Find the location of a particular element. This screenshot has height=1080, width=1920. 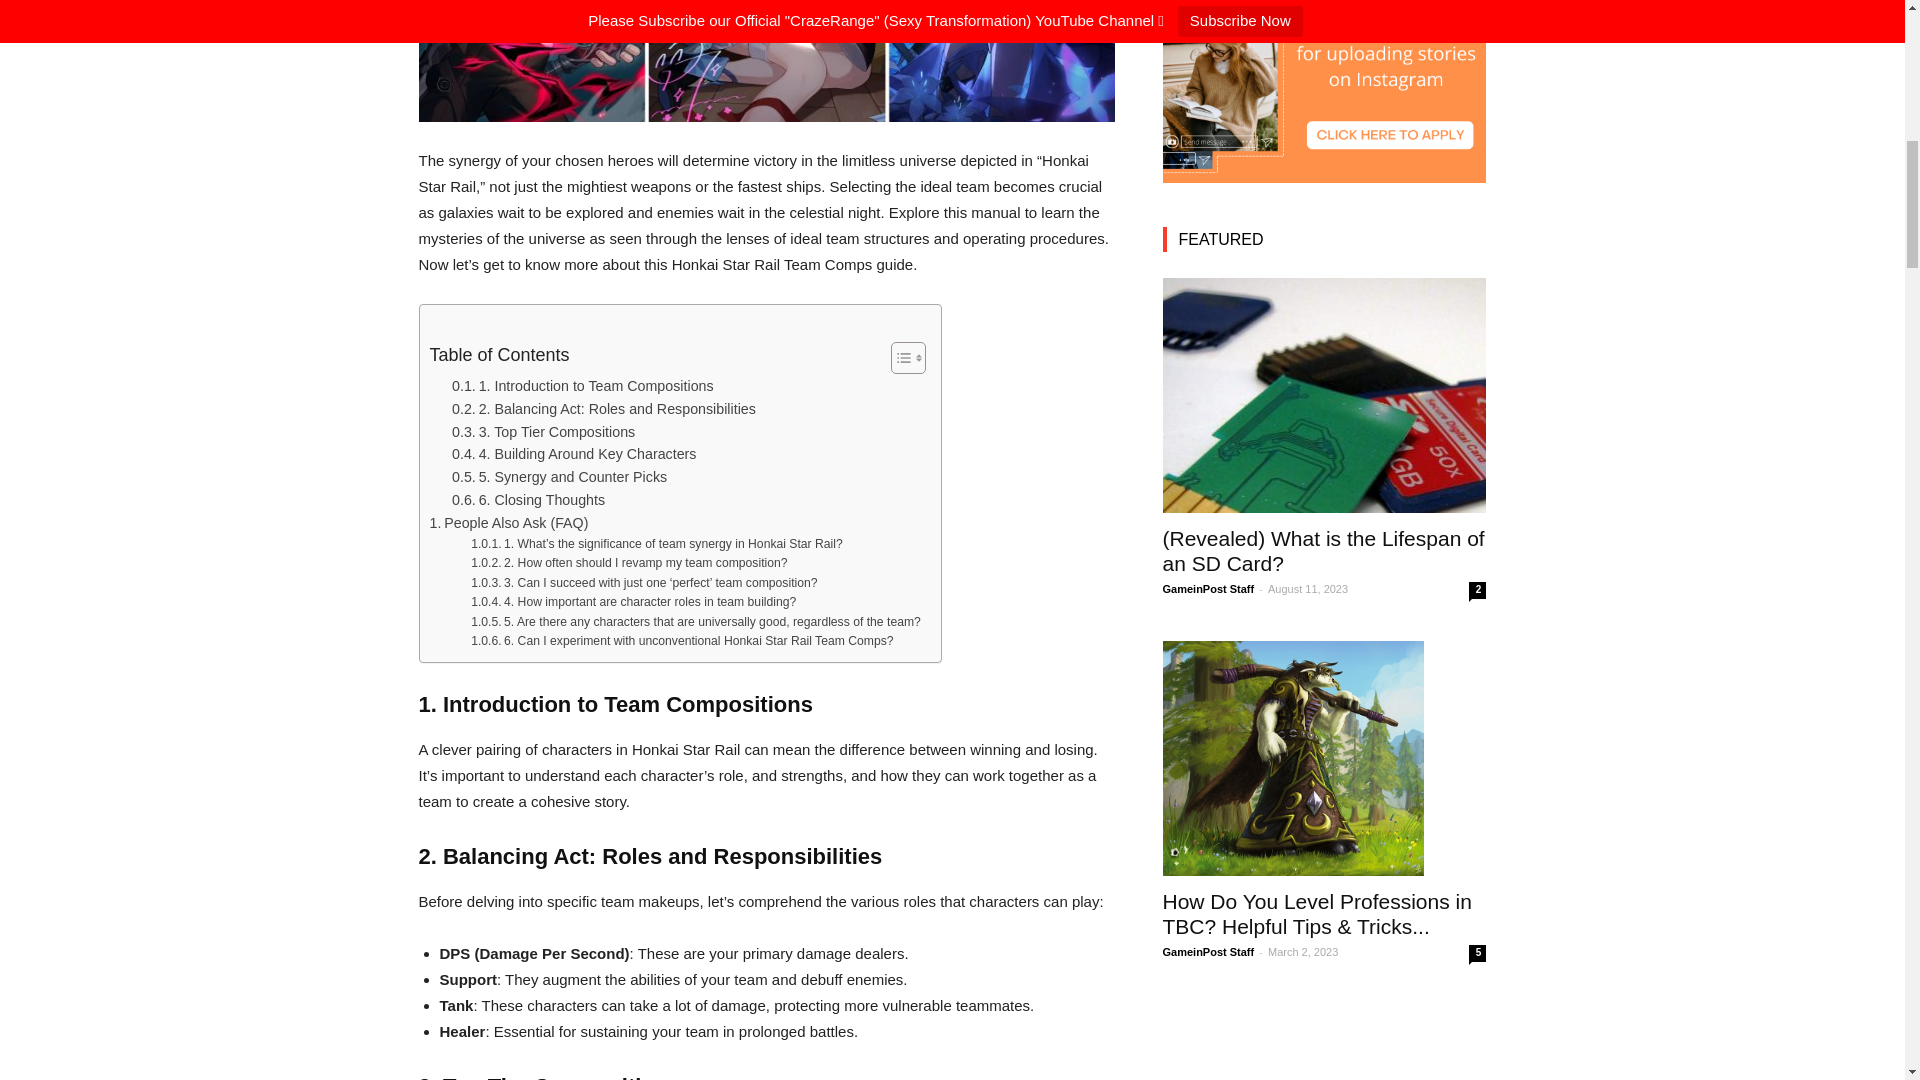

2. Balancing Act: Roles and Responsibilities is located at coordinates (604, 410).